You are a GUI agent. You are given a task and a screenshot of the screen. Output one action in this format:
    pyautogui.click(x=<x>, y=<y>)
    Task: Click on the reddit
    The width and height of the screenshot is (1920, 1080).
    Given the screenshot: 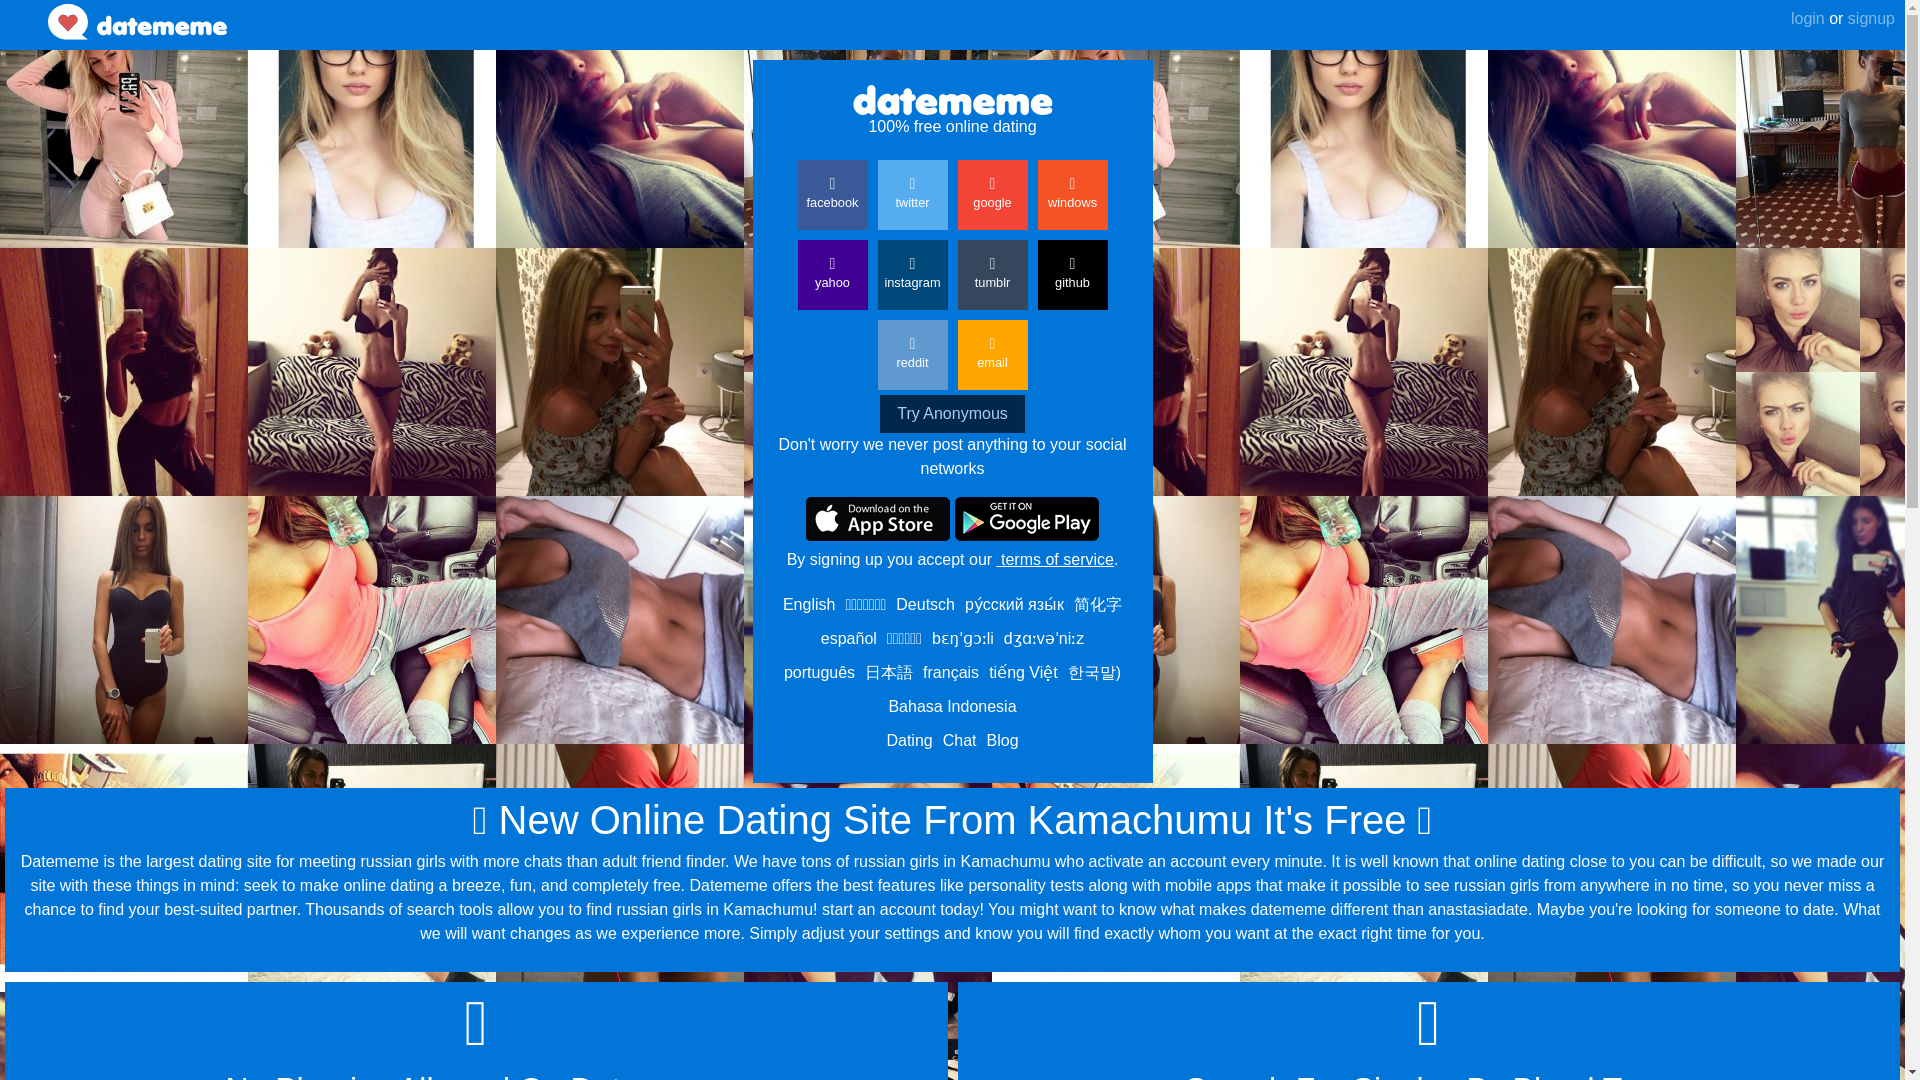 What is the action you would take?
    pyautogui.click(x=912, y=354)
    